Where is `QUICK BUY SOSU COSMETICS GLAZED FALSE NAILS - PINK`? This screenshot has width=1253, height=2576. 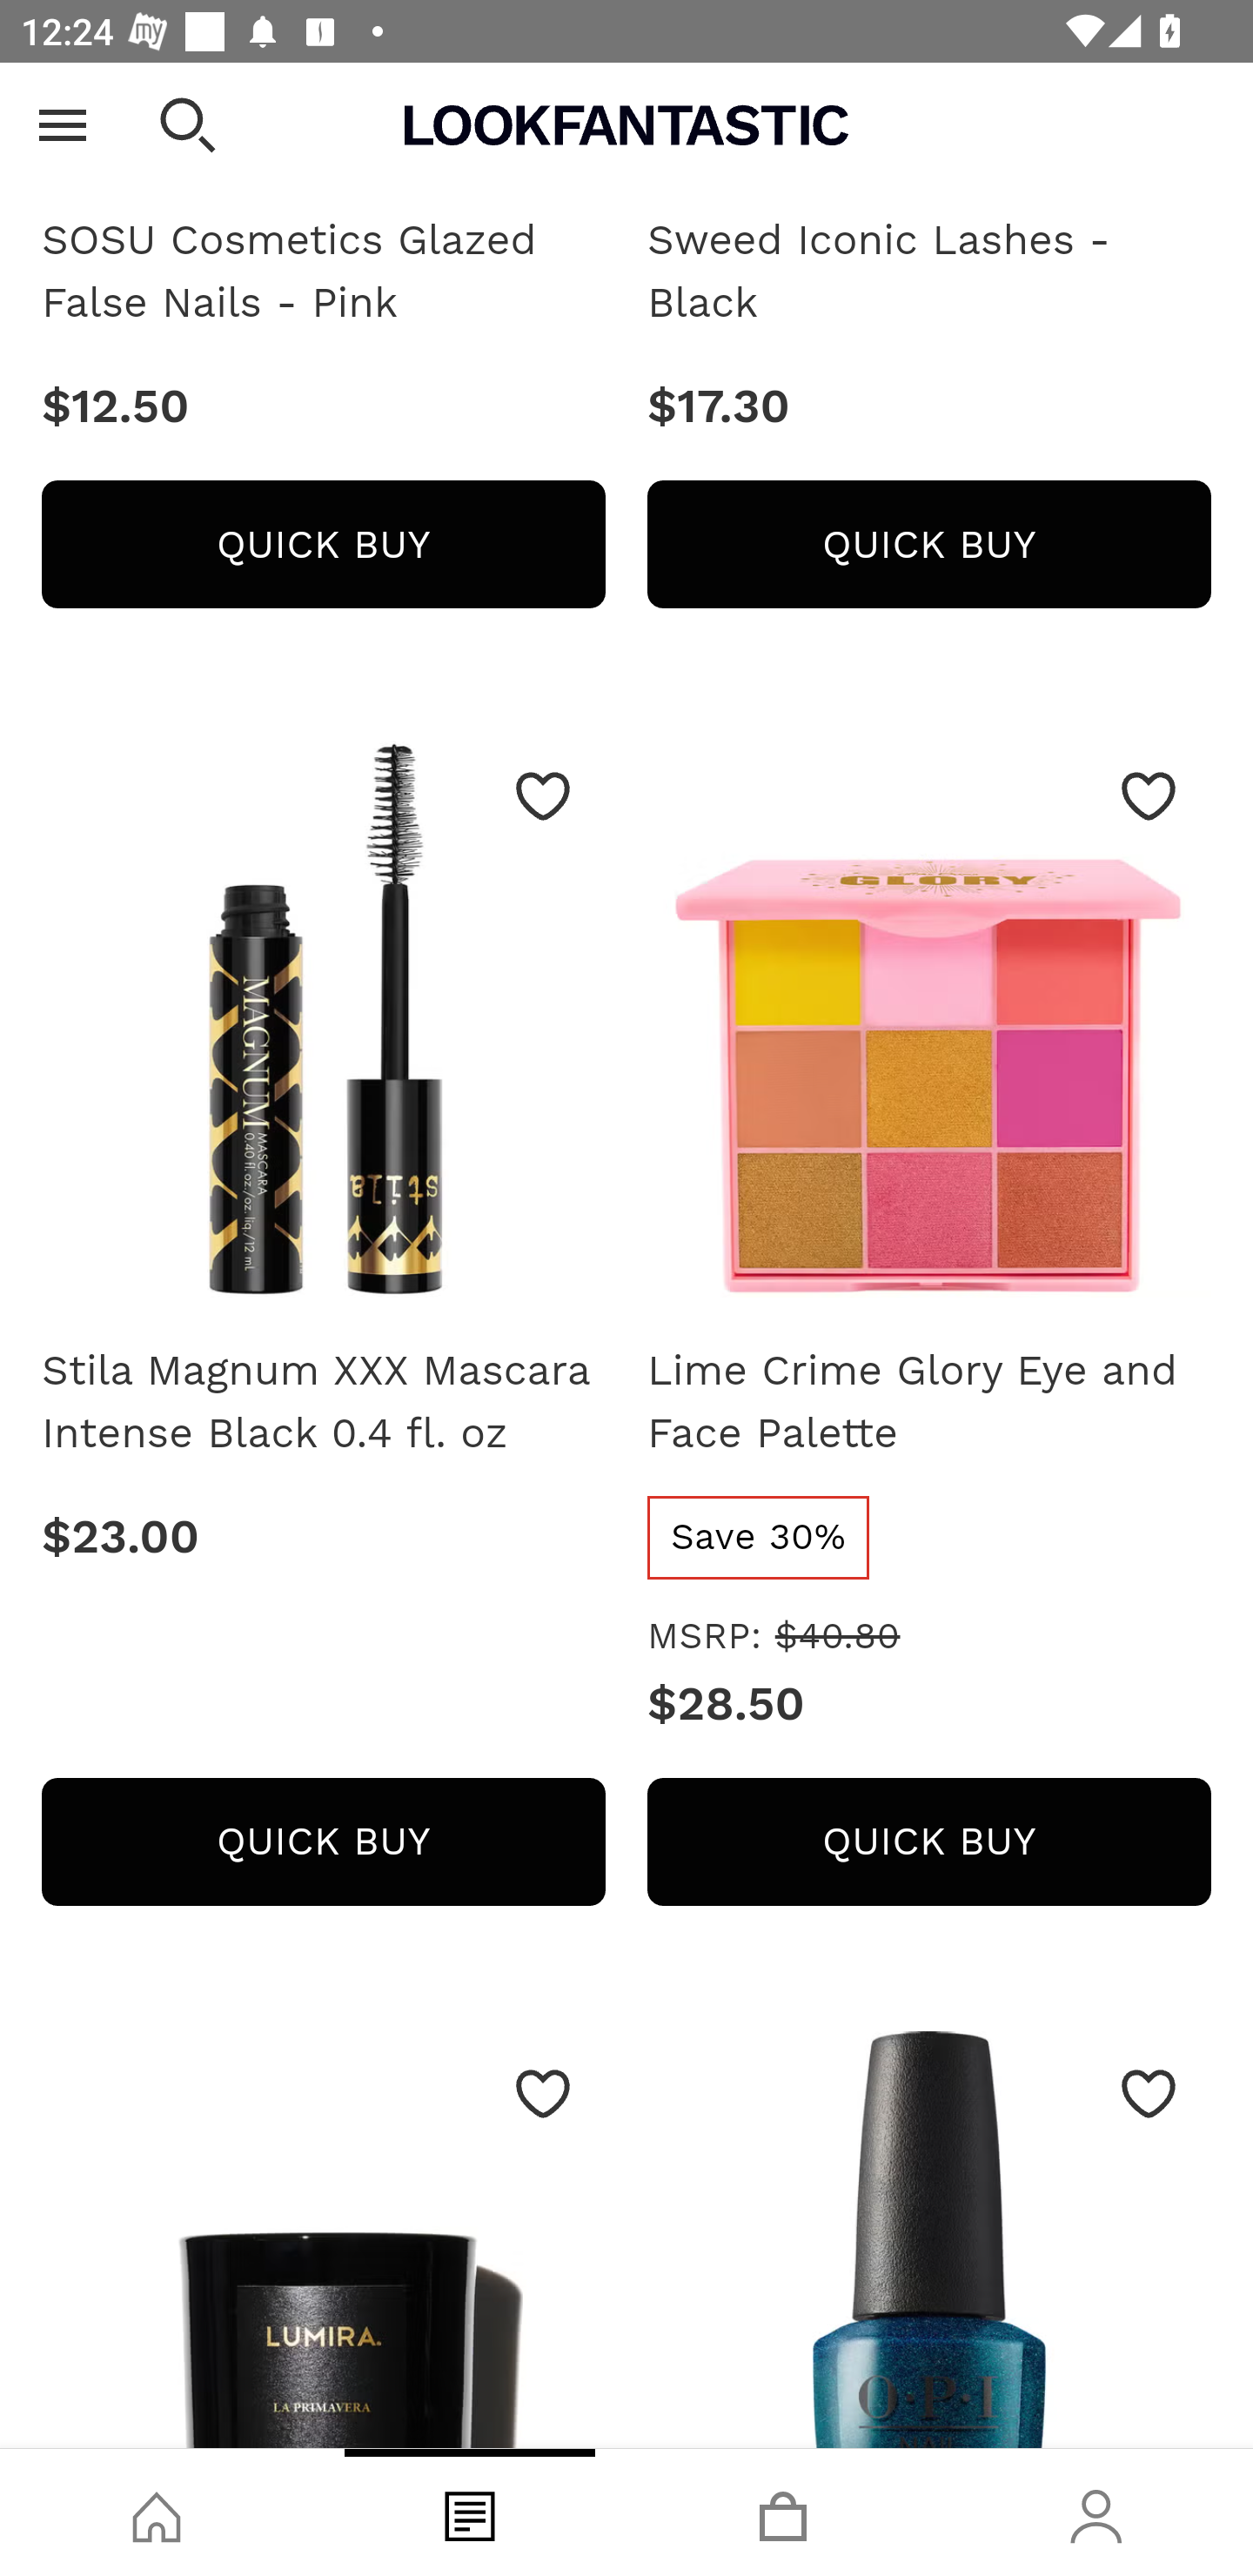
QUICK BUY SOSU COSMETICS GLAZED FALSE NAILS - PINK is located at coordinates (323, 545).